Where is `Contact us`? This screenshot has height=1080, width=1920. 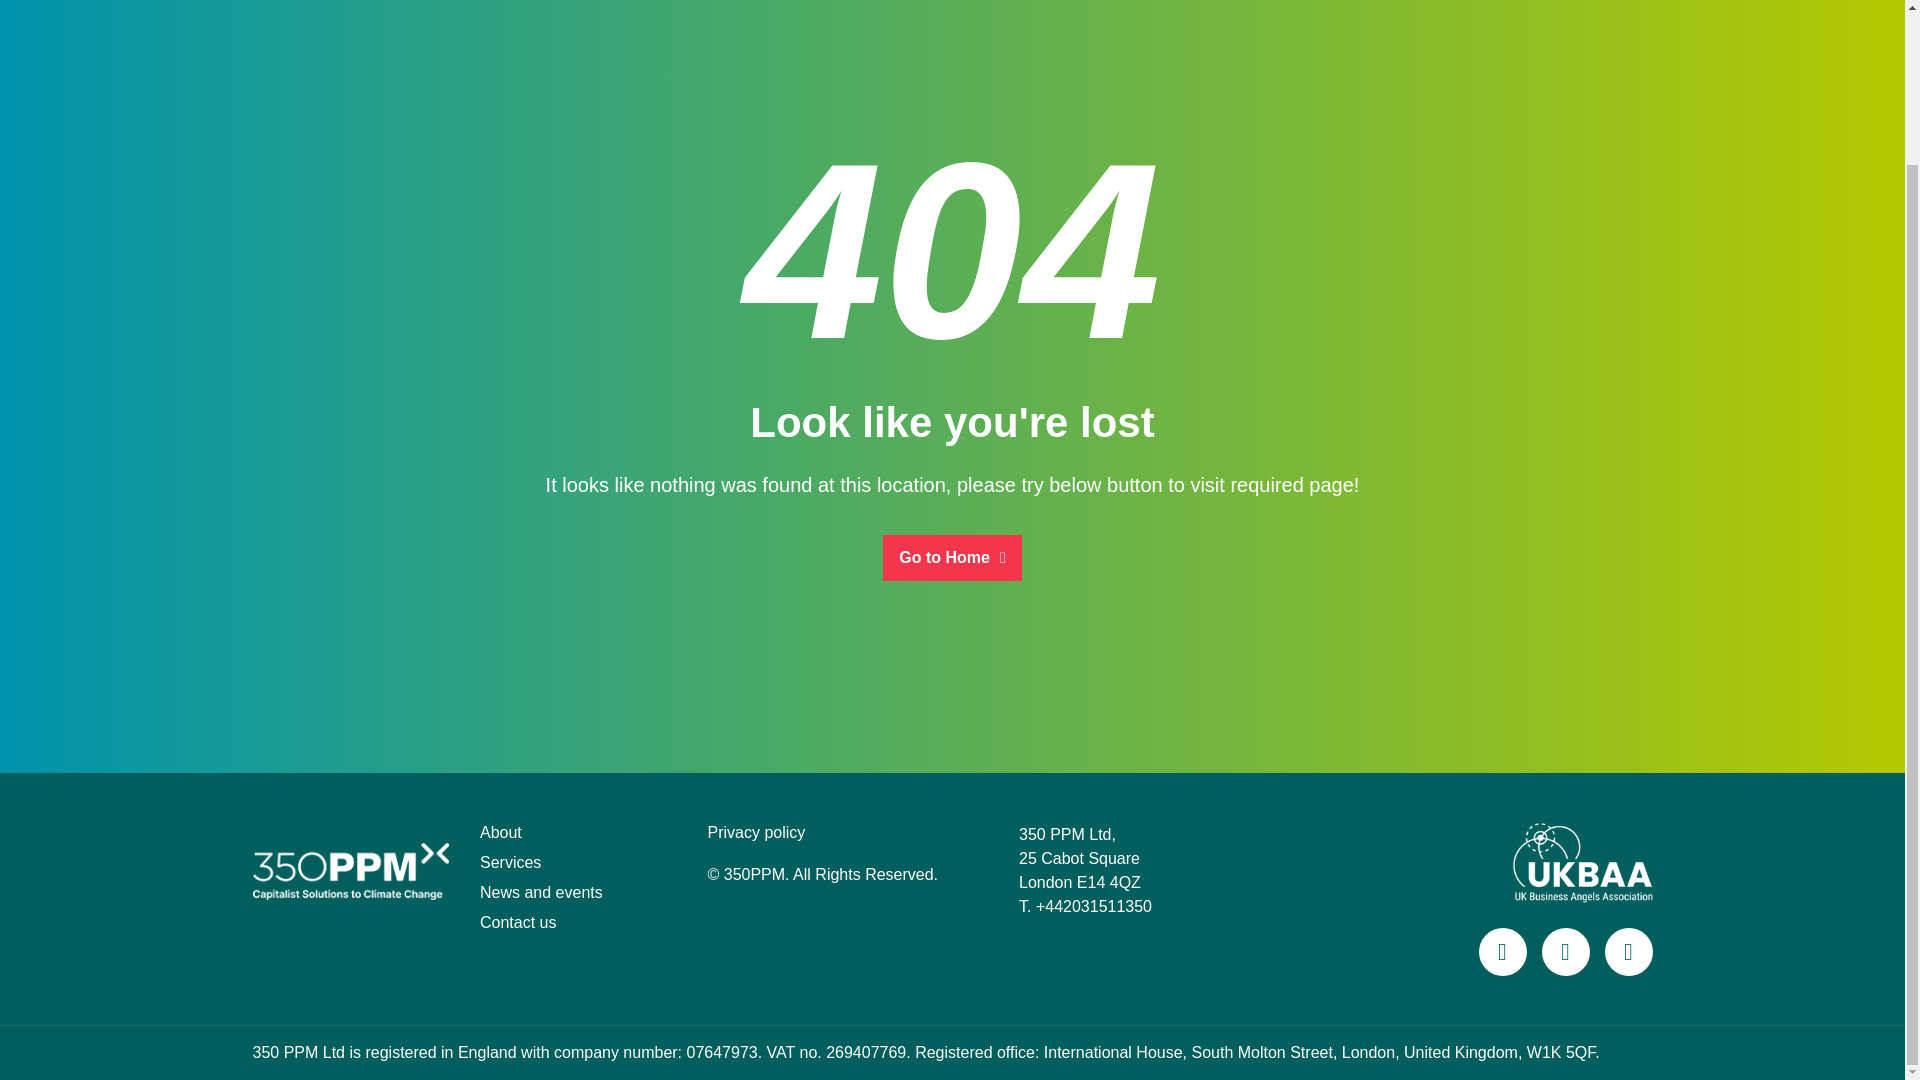 Contact us is located at coordinates (518, 922).